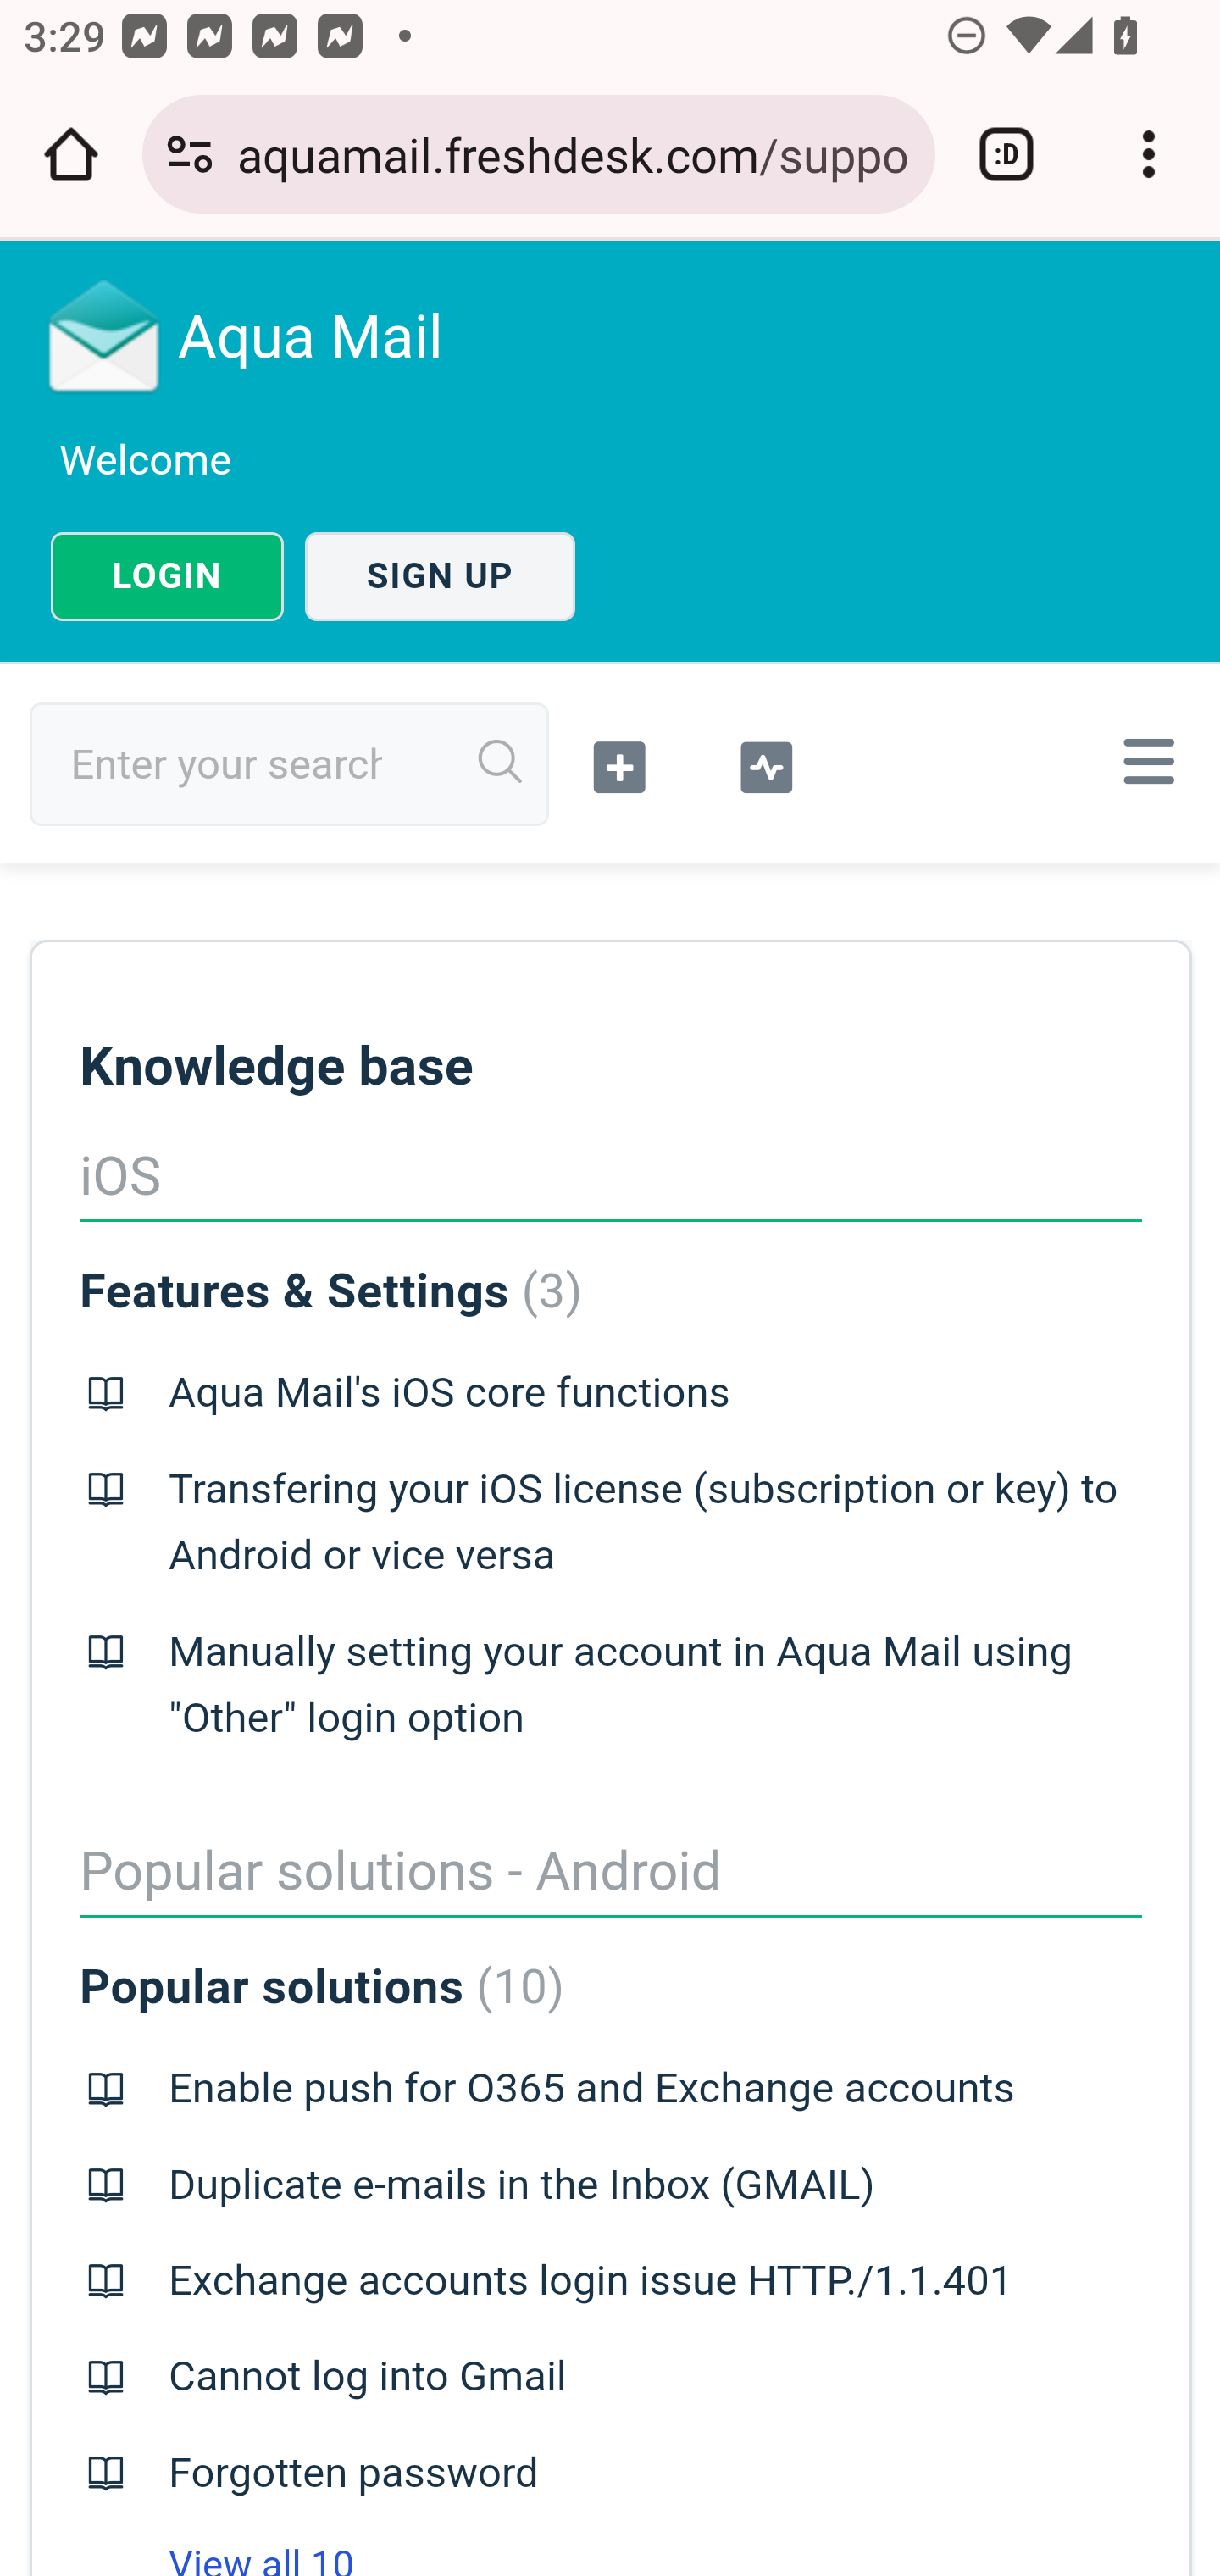  Describe the element at coordinates (766, 763) in the screenshot. I see `` at that location.